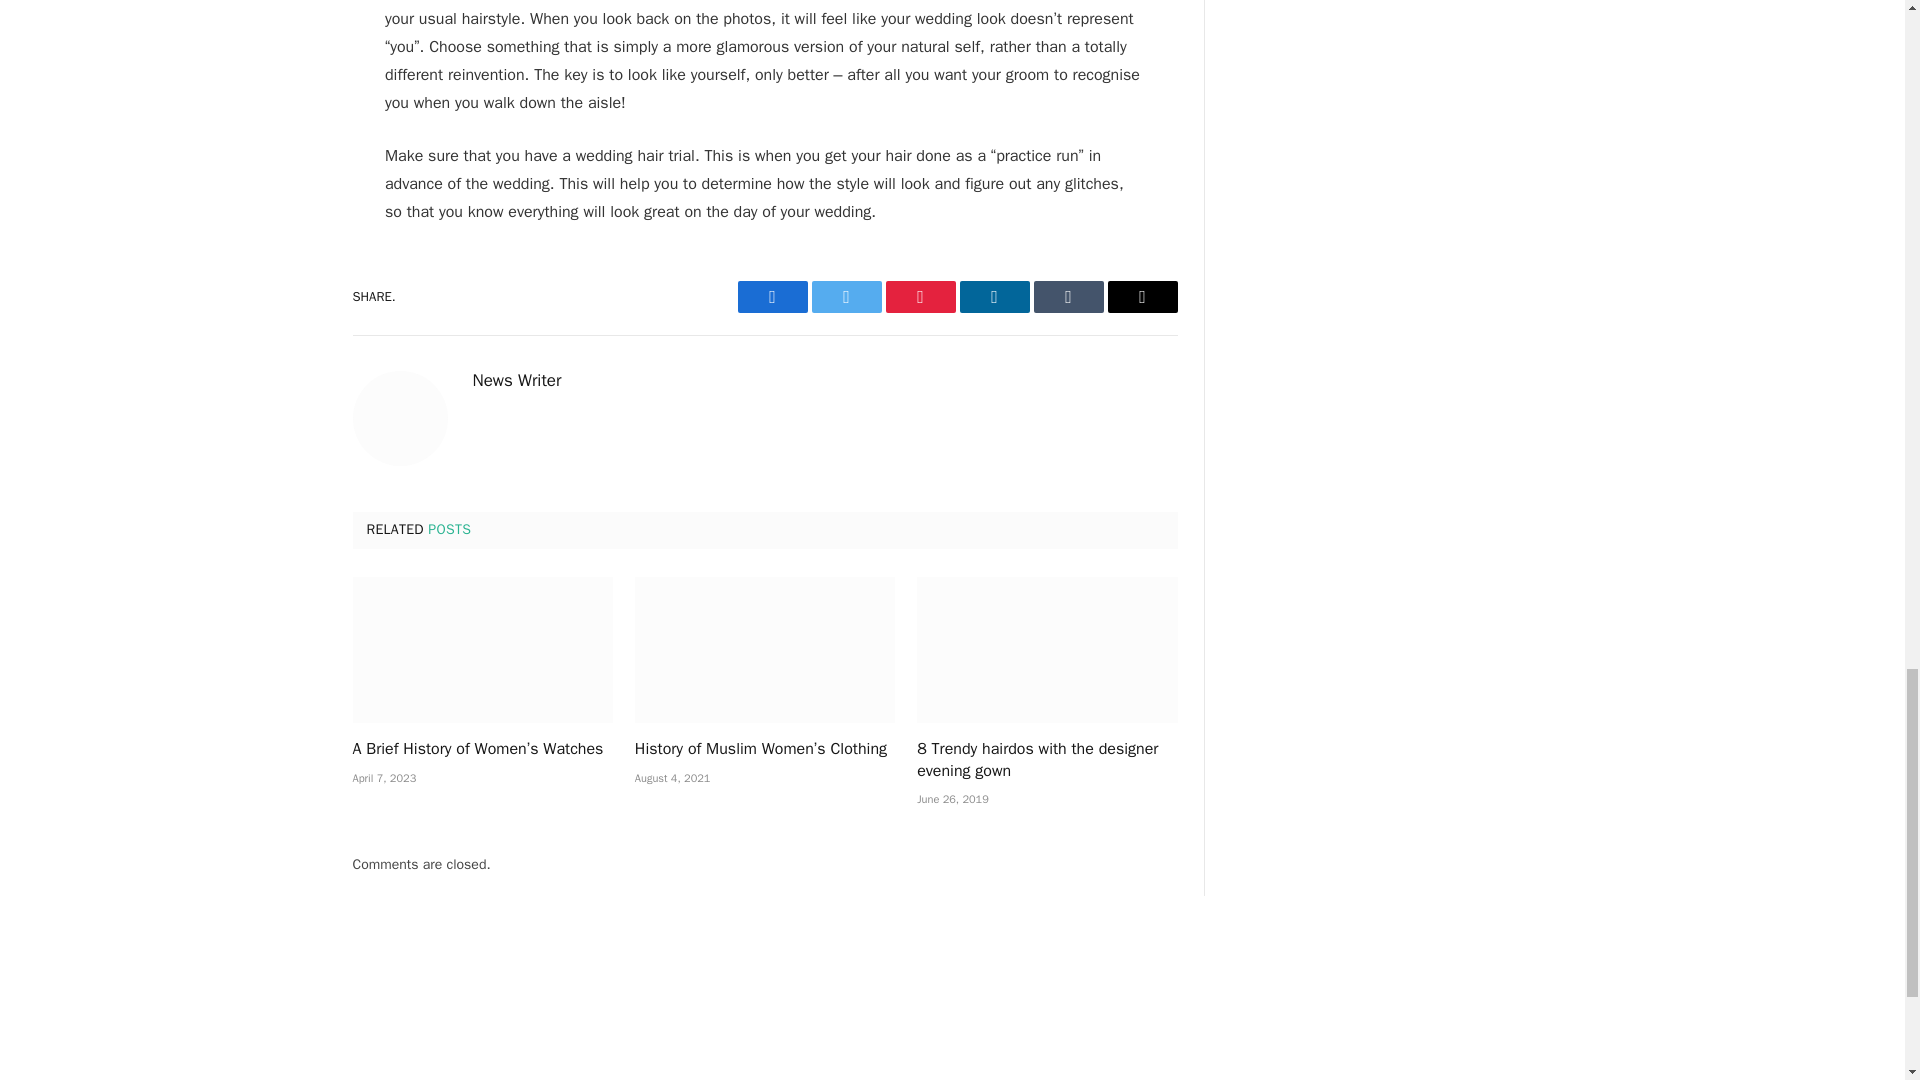 Image resolution: width=1920 pixels, height=1080 pixels. Describe the element at coordinates (920, 296) in the screenshot. I see `Pinterest` at that location.